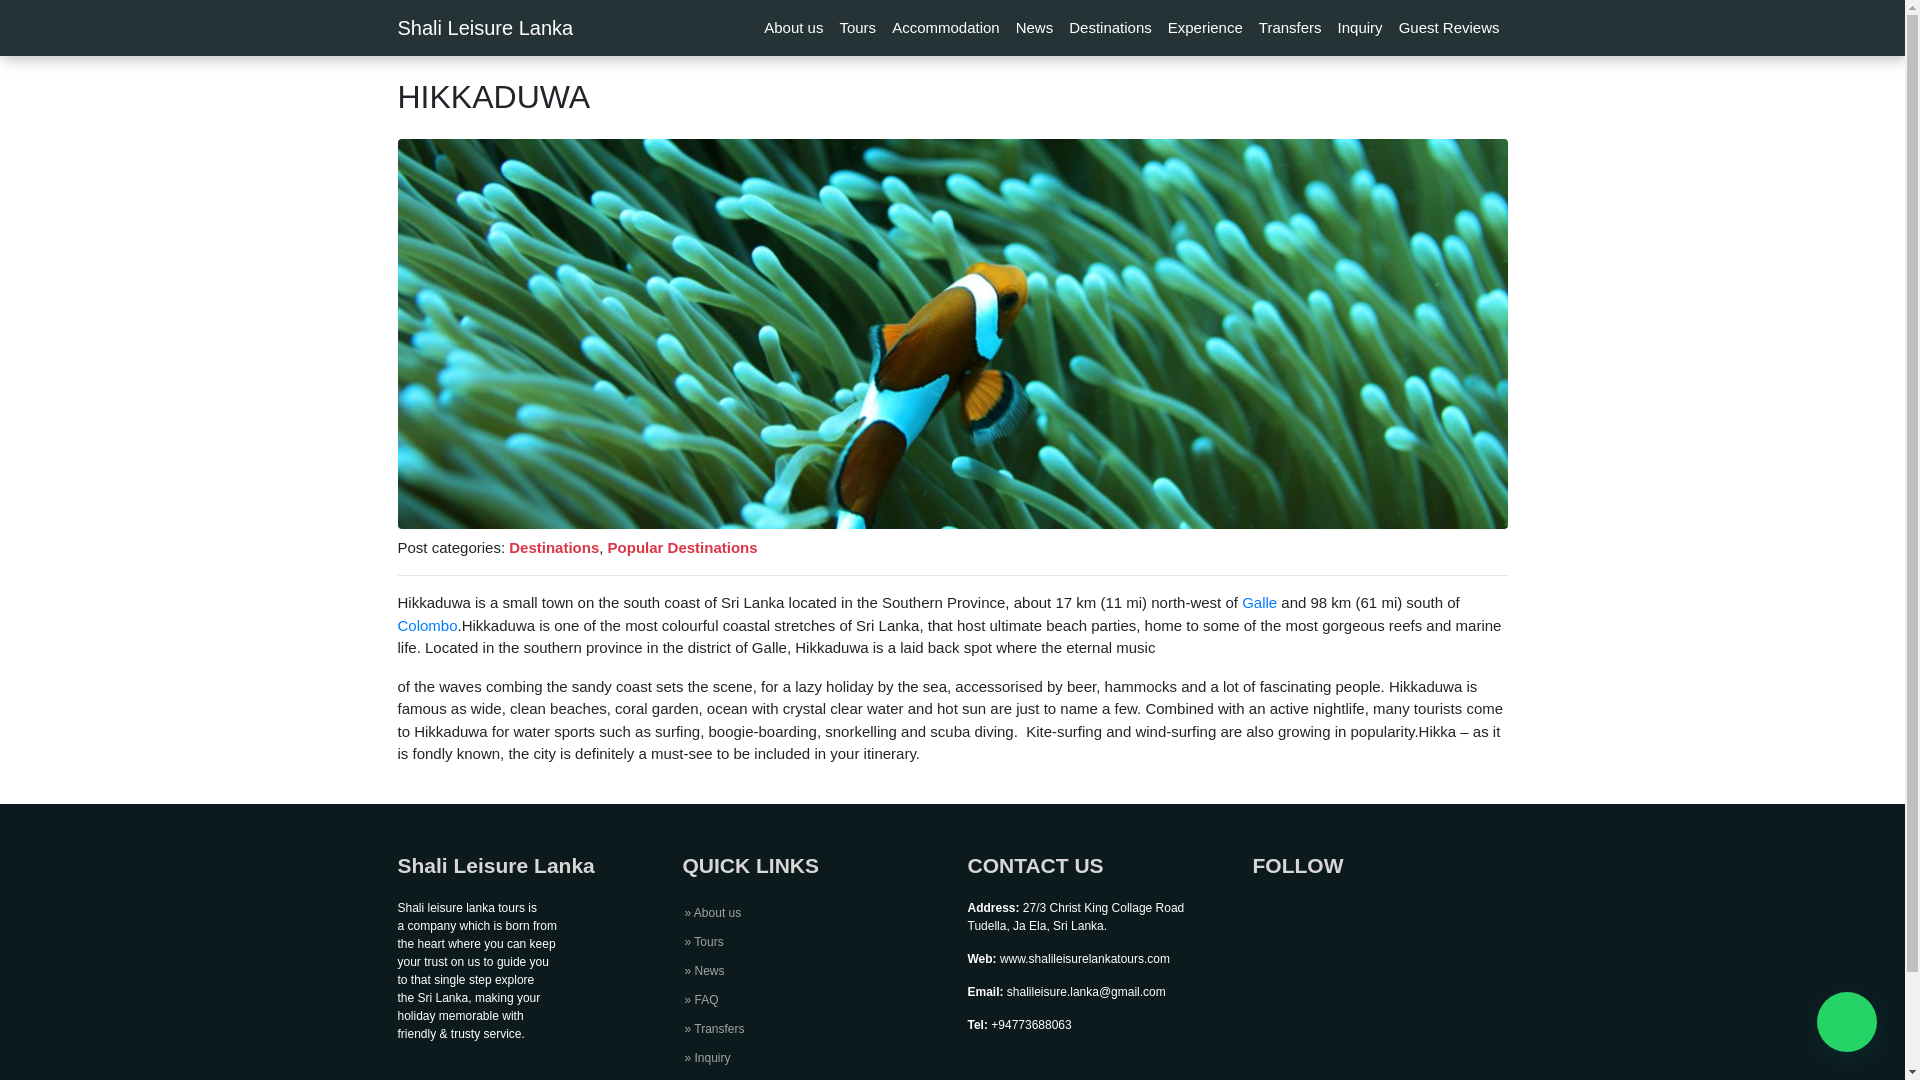 The height and width of the screenshot is (1080, 1920). I want to click on Shali Leisure Lanka, so click(486, 27).